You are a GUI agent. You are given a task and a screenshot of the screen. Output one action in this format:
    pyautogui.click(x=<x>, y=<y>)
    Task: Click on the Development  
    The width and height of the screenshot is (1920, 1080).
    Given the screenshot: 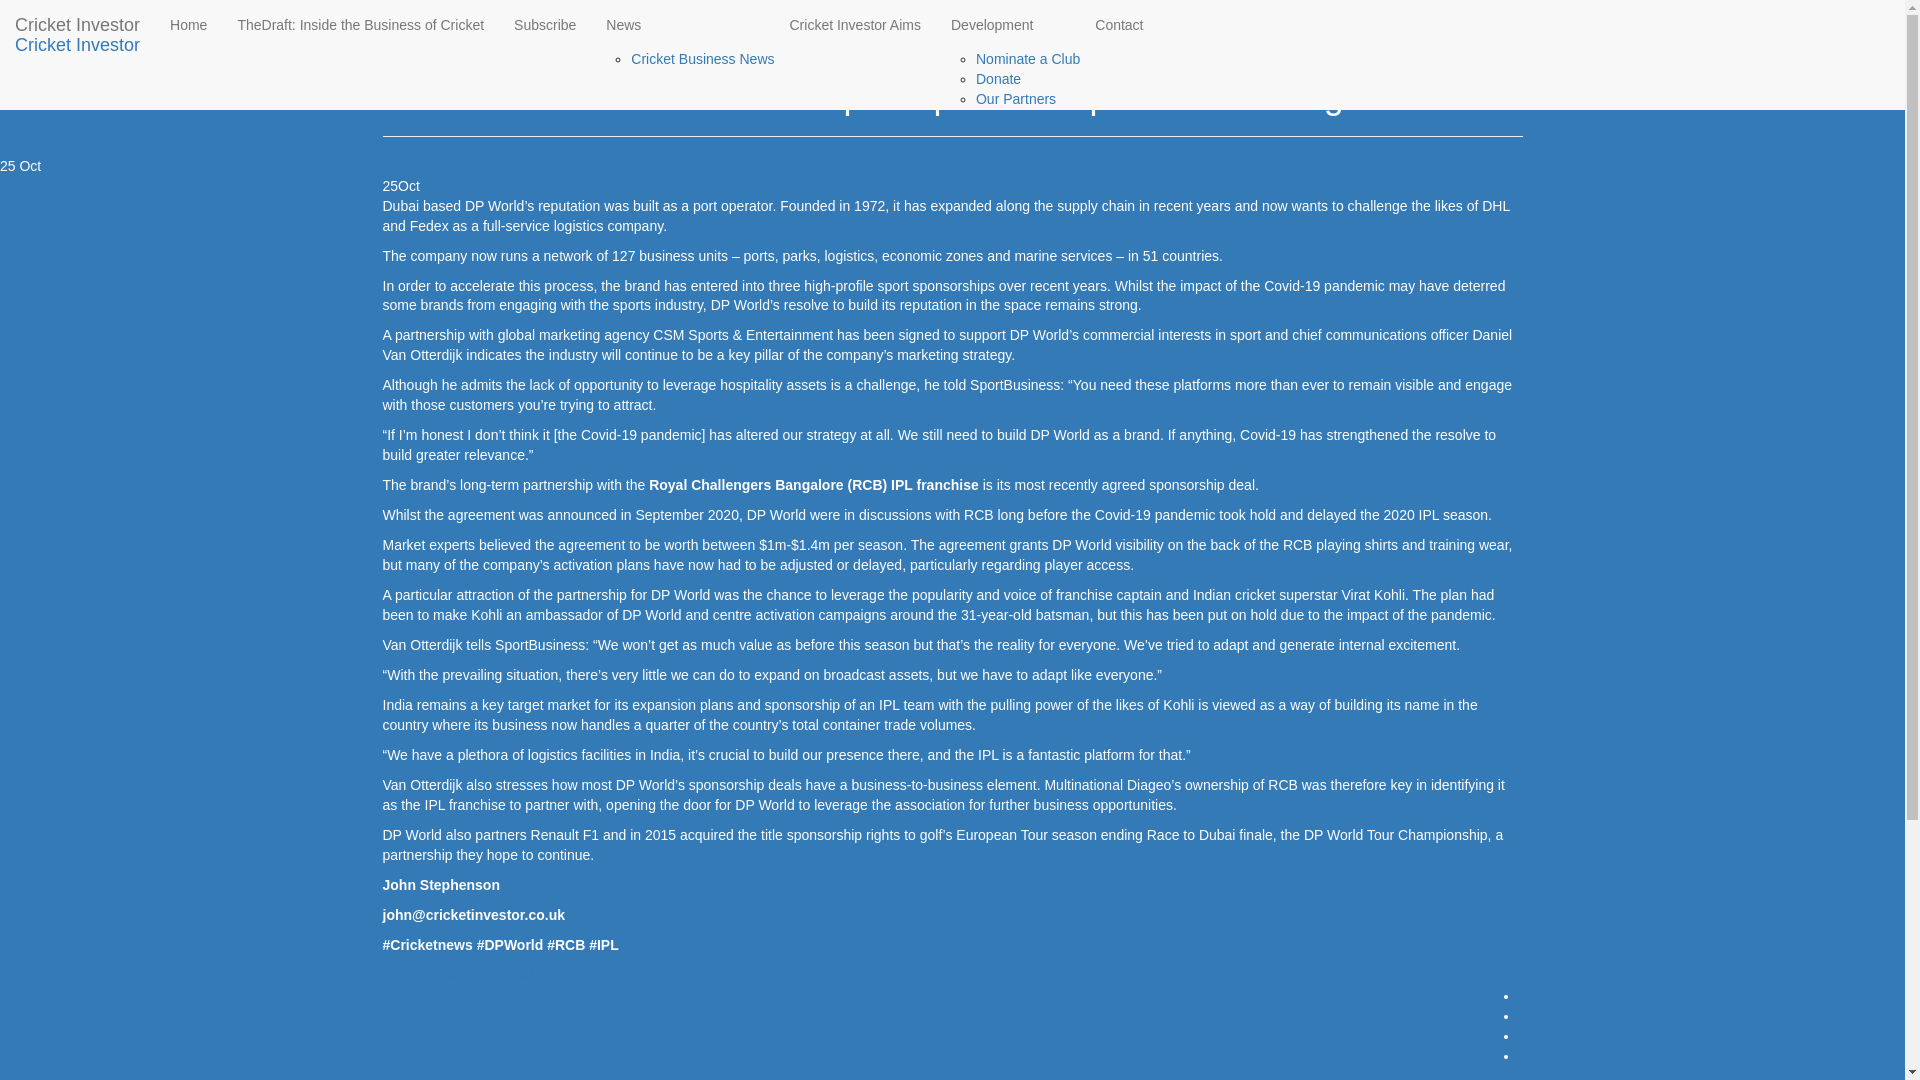 What is the action you would take?
    pyautogui.click(x=1008, y=24)
    